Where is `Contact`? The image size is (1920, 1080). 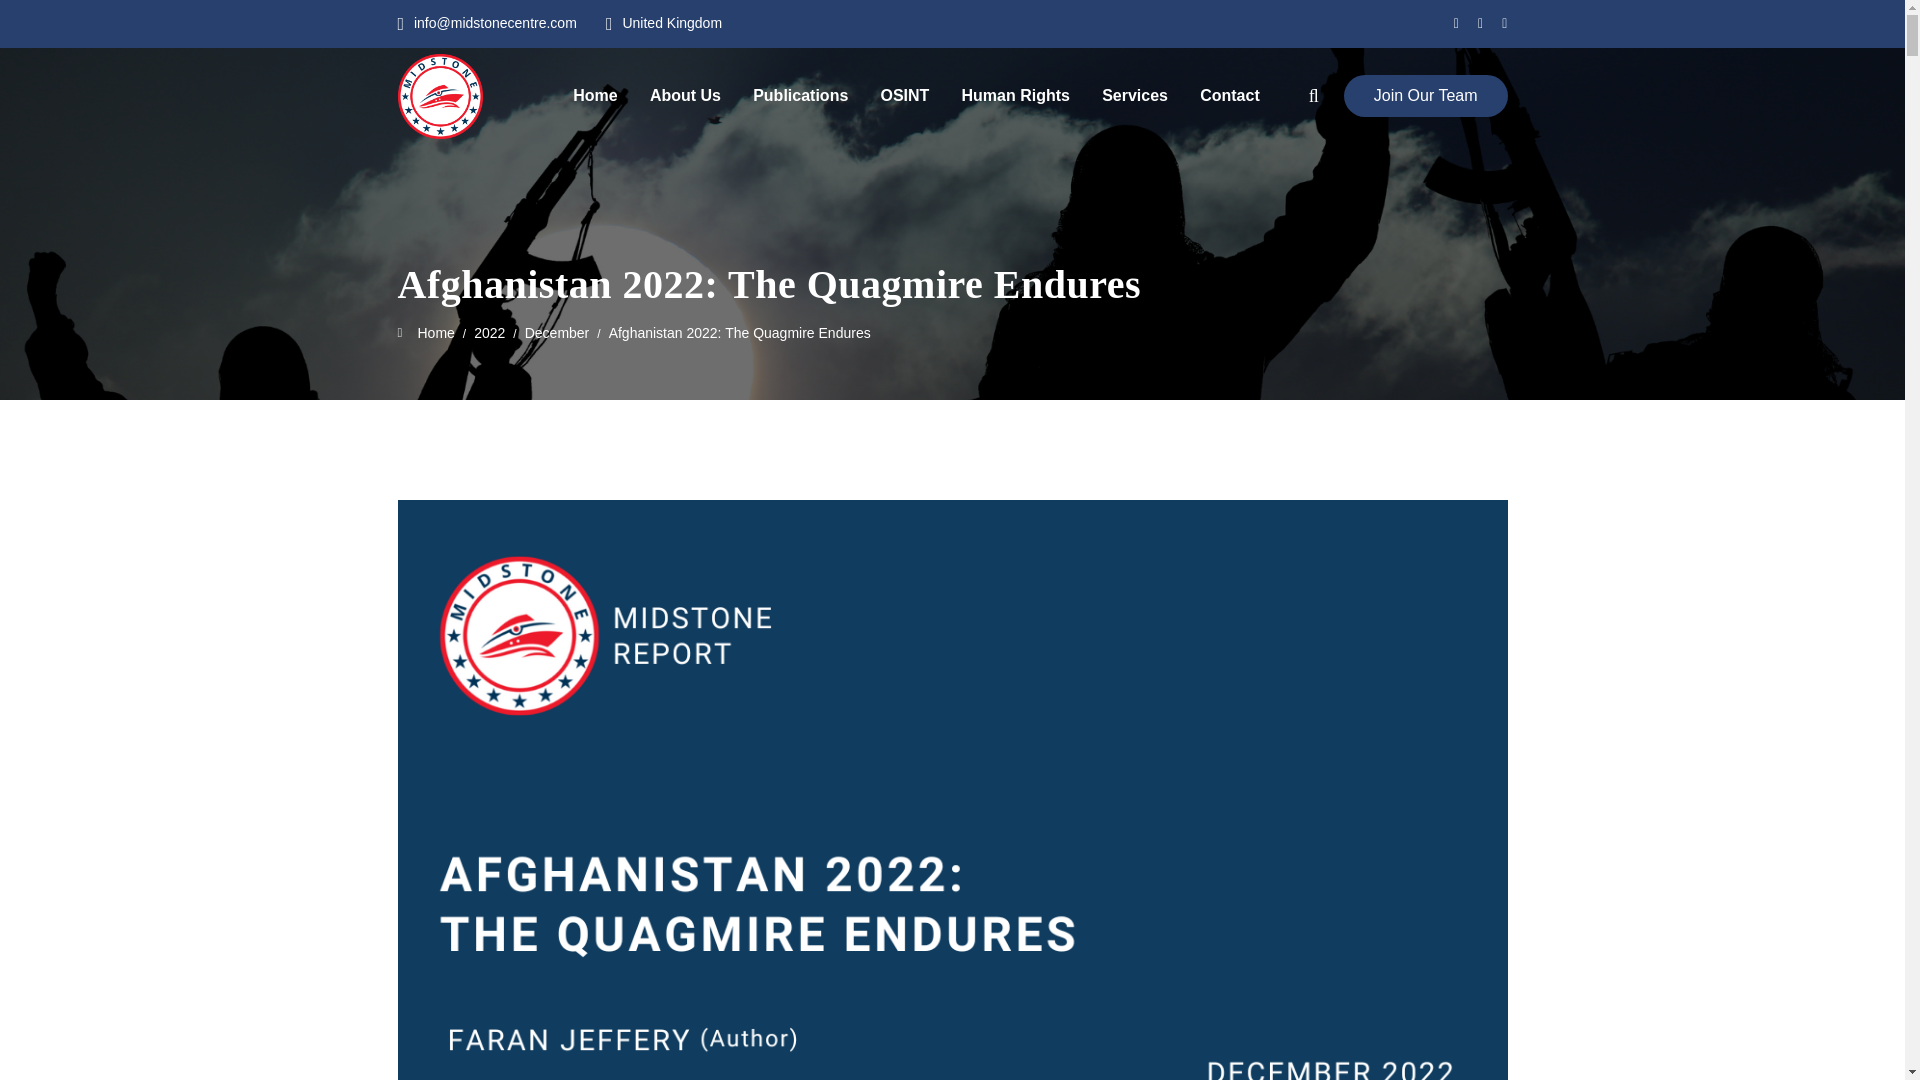
Contact is located at coordinates (1230, 95).